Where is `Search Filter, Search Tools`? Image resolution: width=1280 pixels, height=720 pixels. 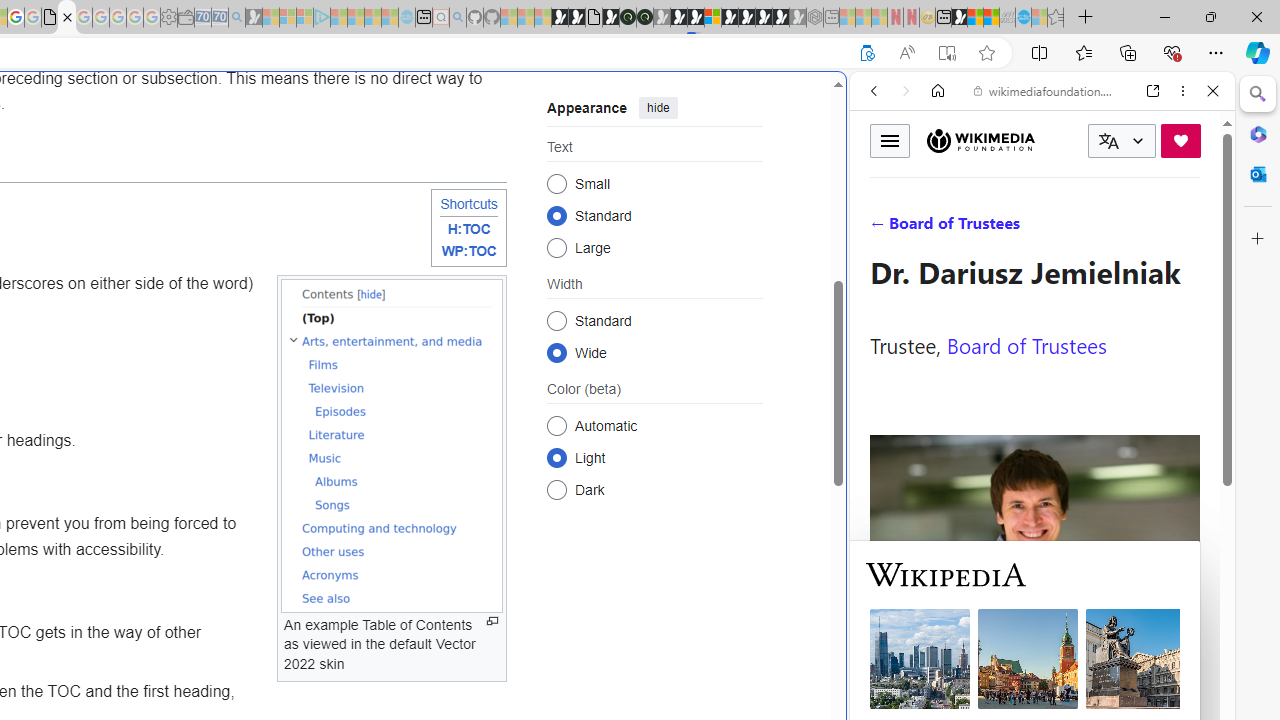
Search Filter, Search Tools is located at coordinates (1093, 228).